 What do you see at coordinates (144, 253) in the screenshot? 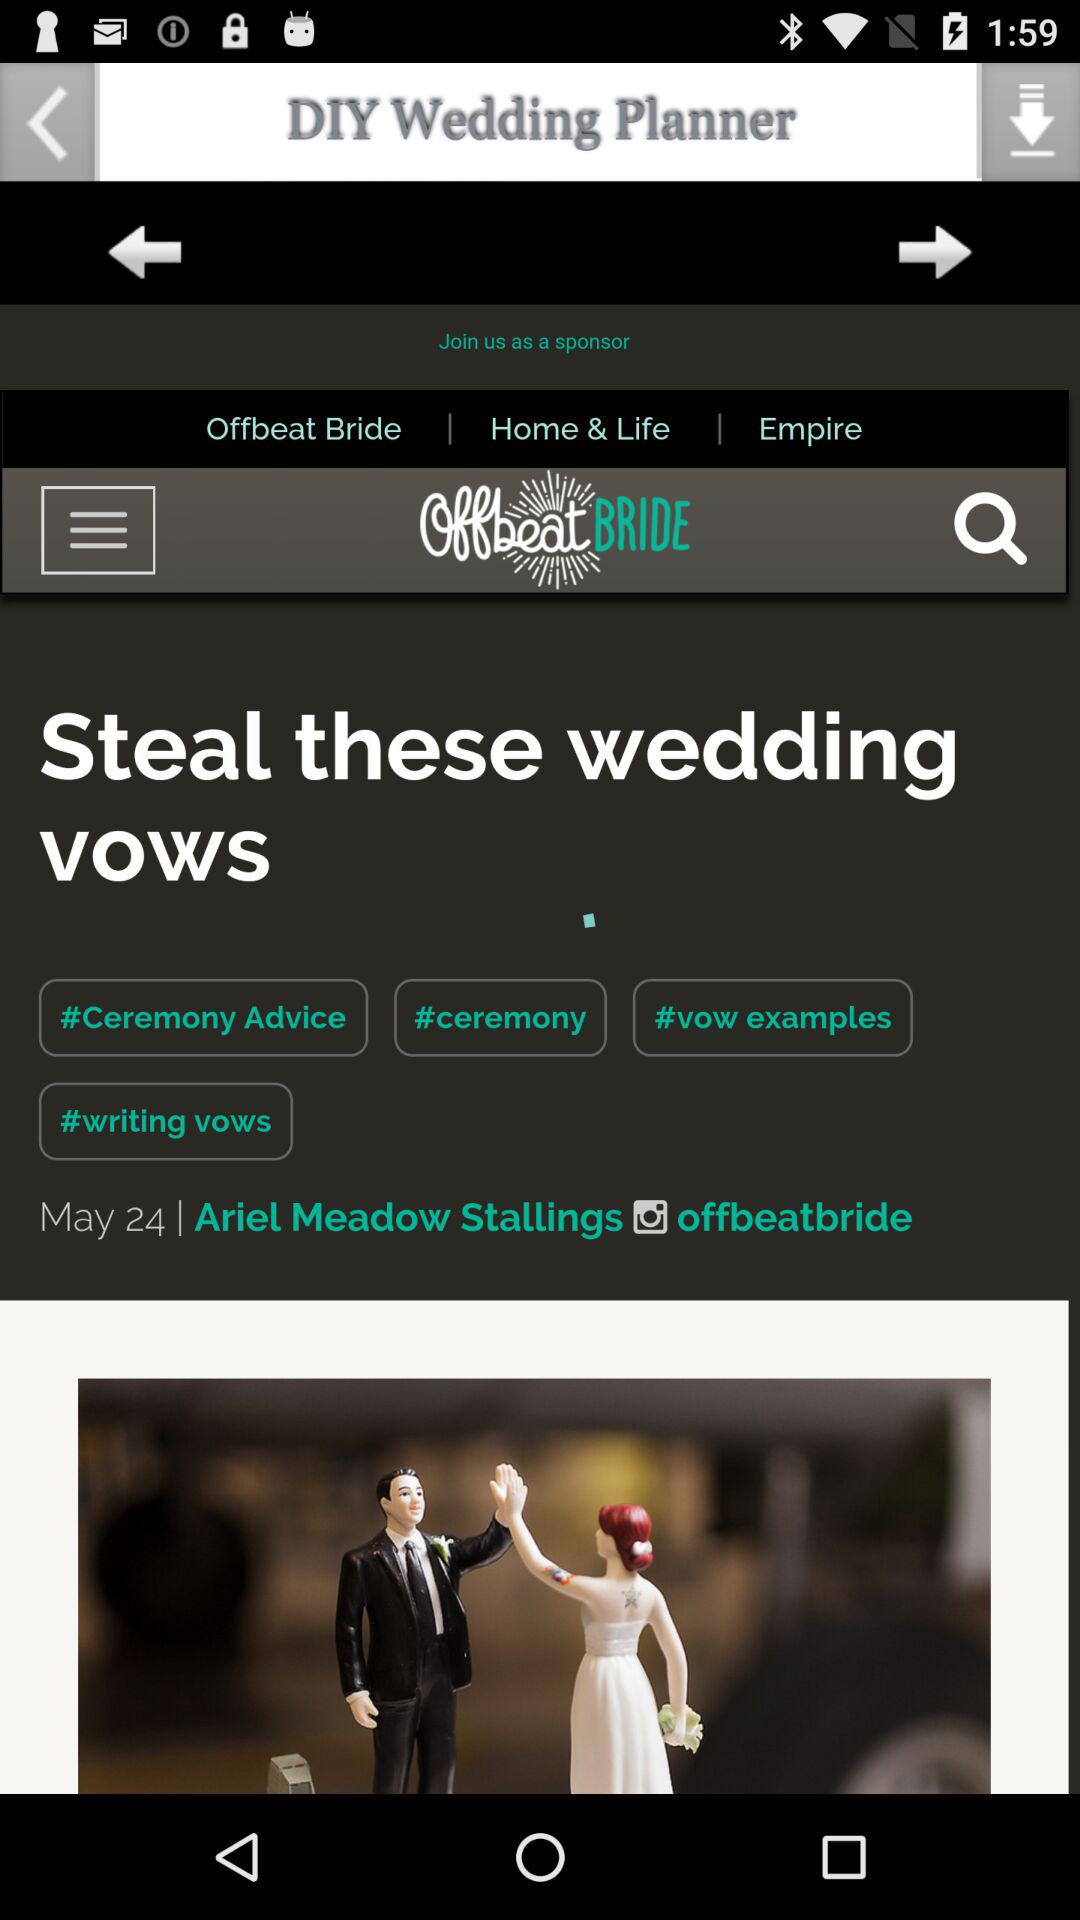
I see `go to previous` at bounding box center [144, 253].